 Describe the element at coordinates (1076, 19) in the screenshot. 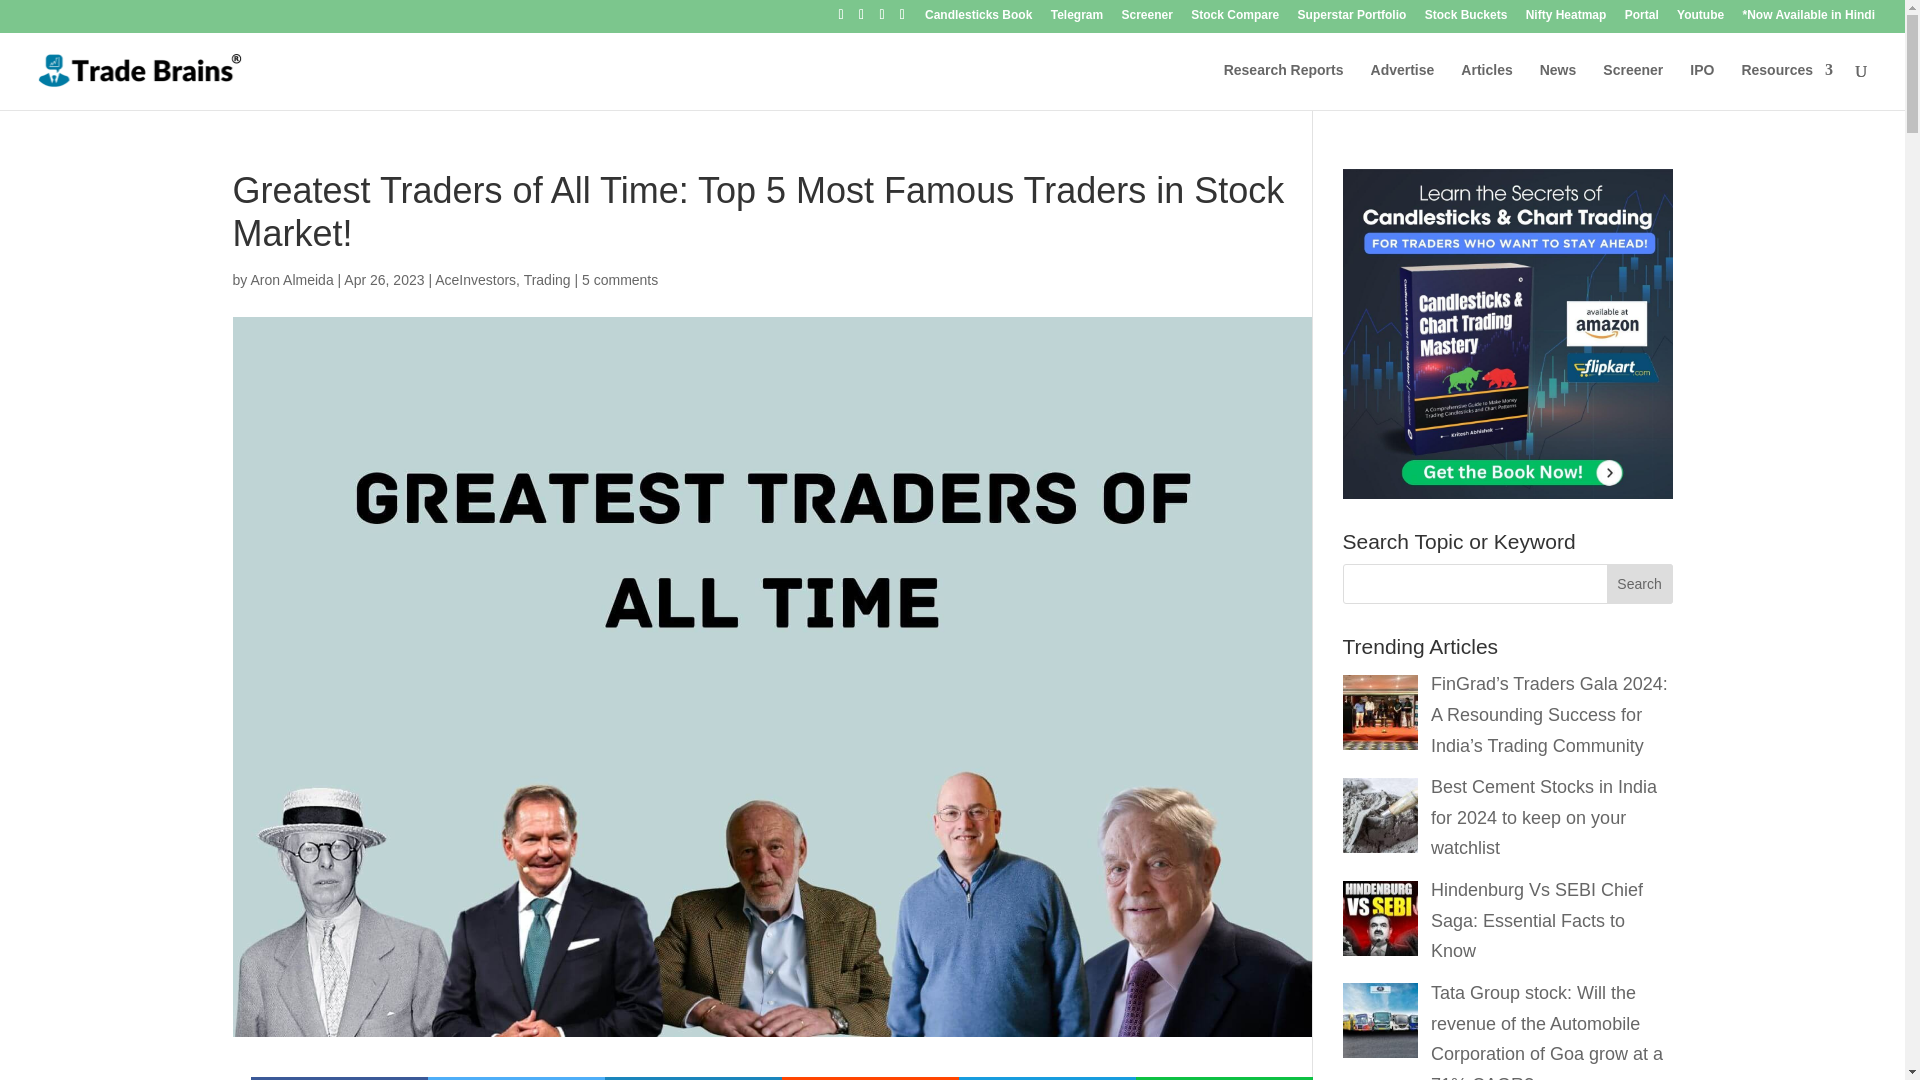

I see `Telegram` at that location.